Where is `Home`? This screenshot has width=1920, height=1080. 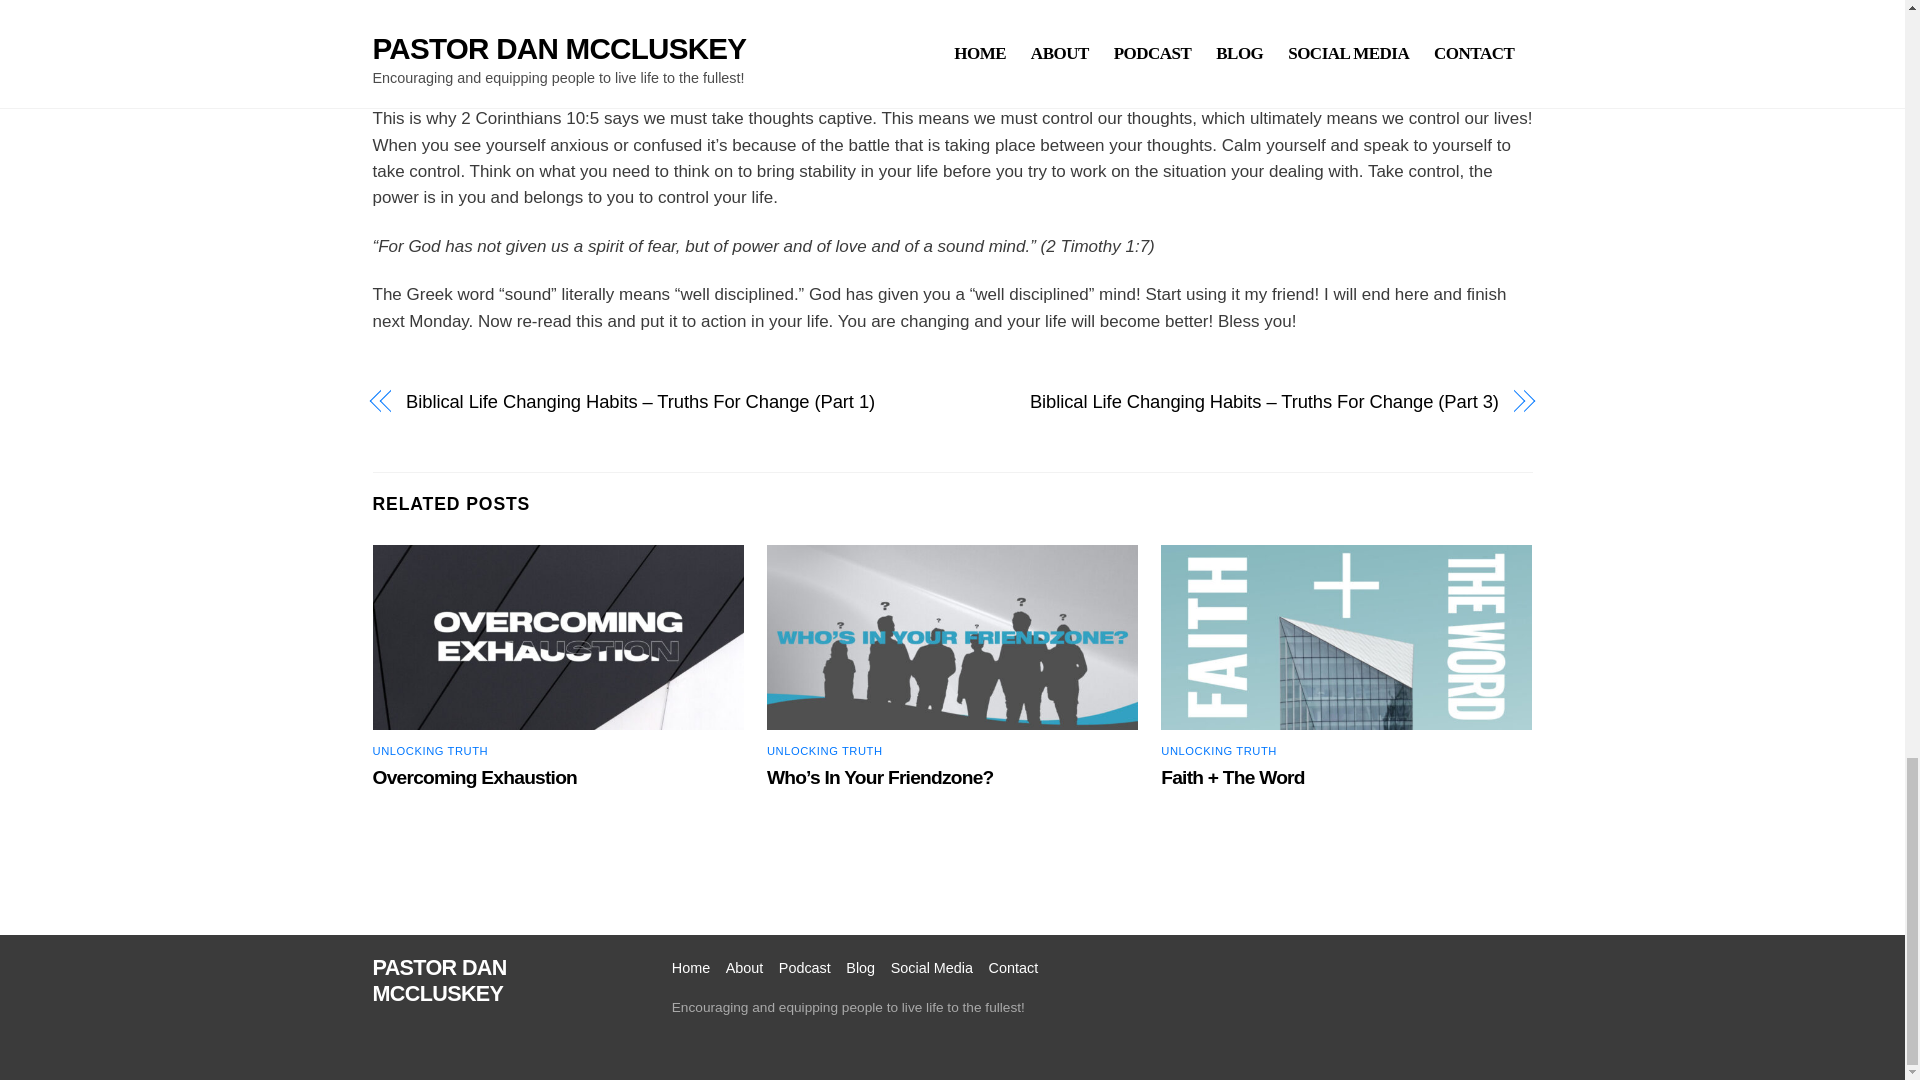 Home is located at coordinates (691, 968).